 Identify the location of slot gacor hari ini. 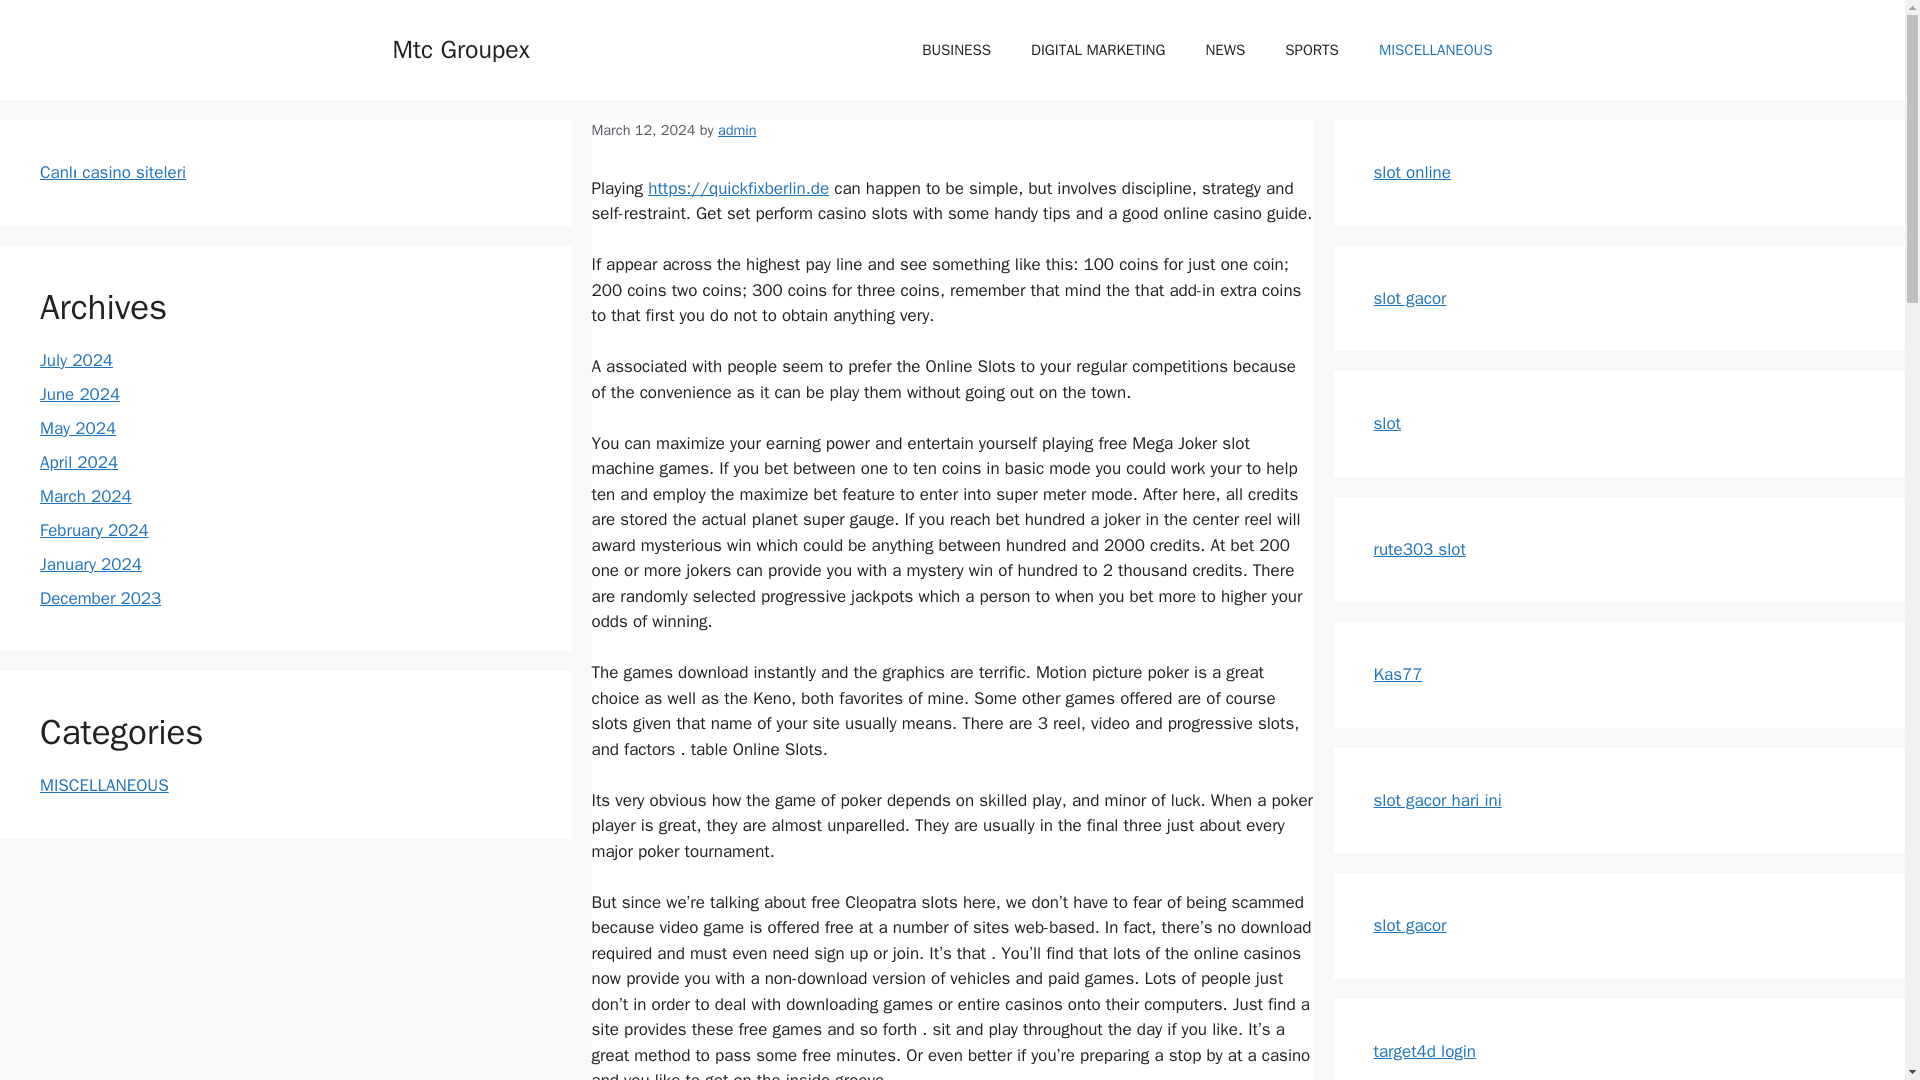
(1438, 800).